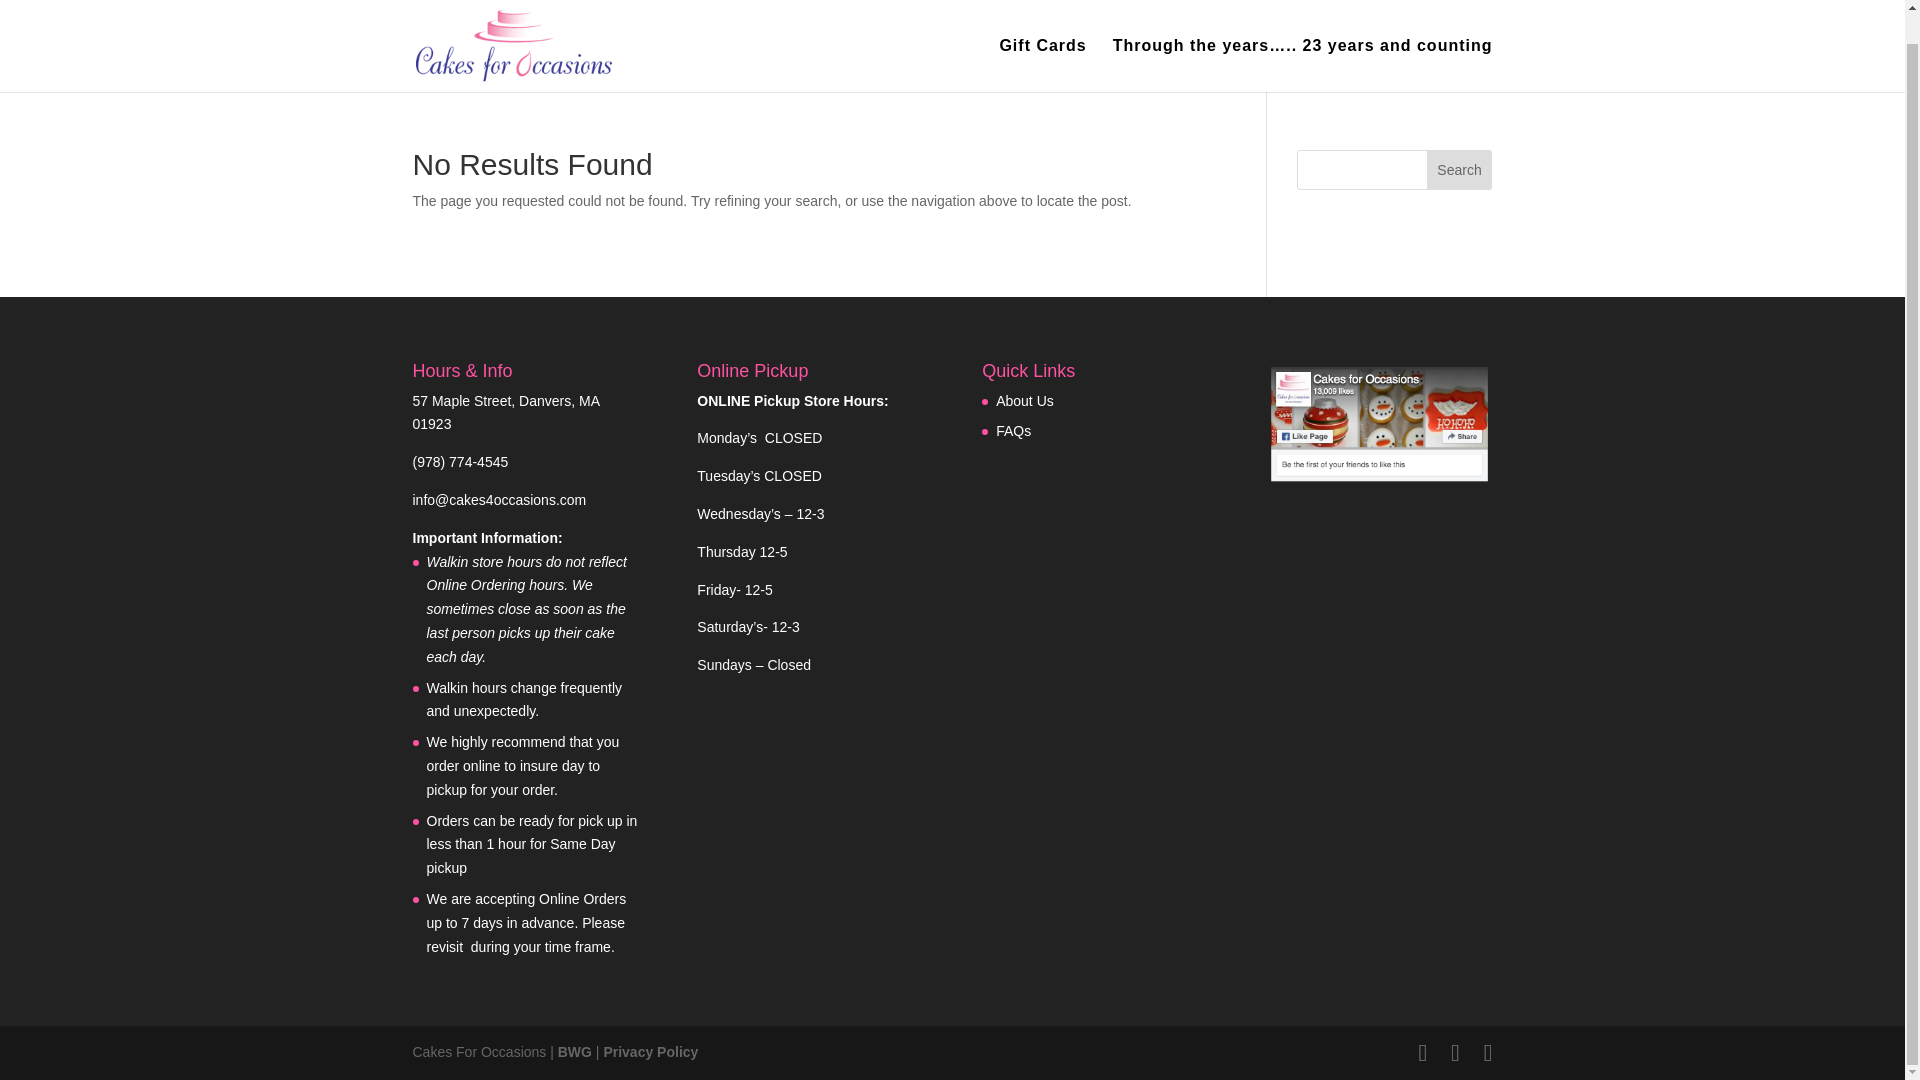  What do you see at coordinates (574, 1052) in the screenshot?
I see `BWG` at bounding box center [574, 1052].